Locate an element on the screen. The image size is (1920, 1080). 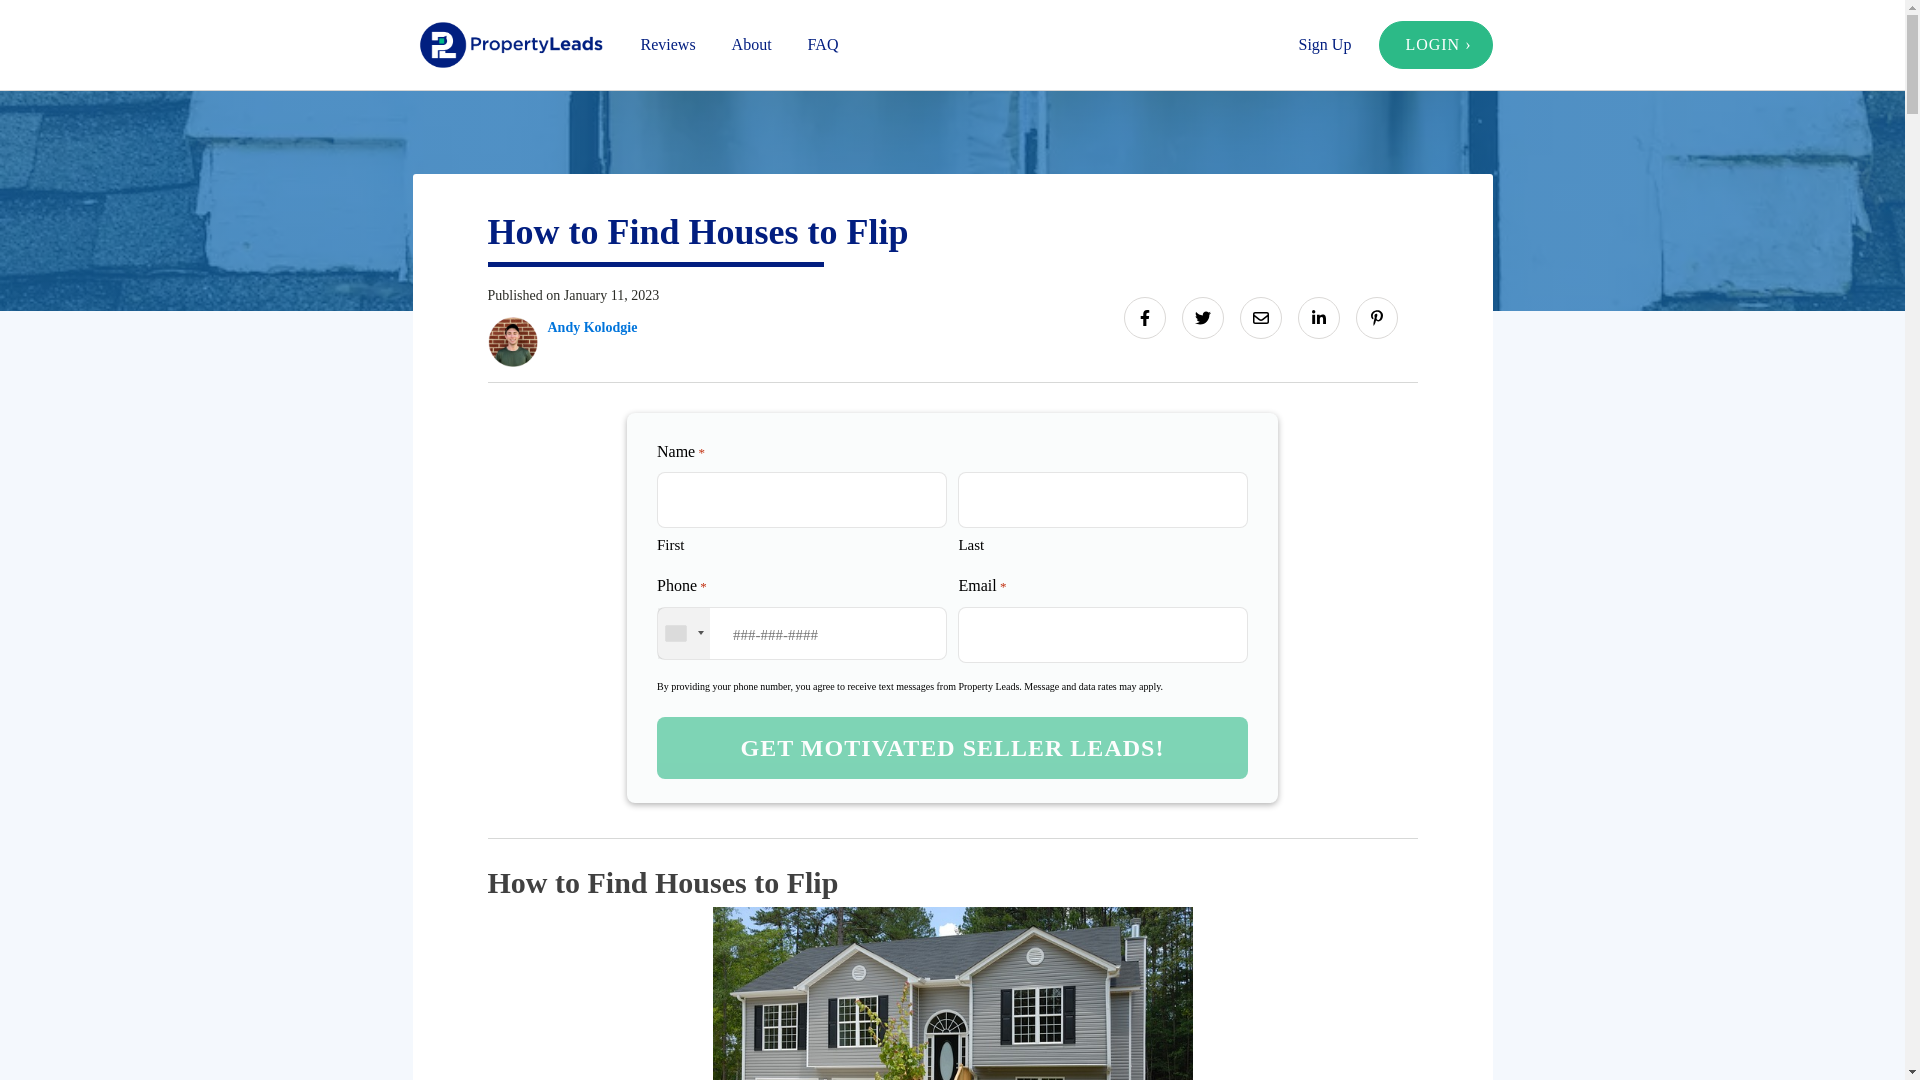
Andy Kolodgie is located at coordinates (592, 328).